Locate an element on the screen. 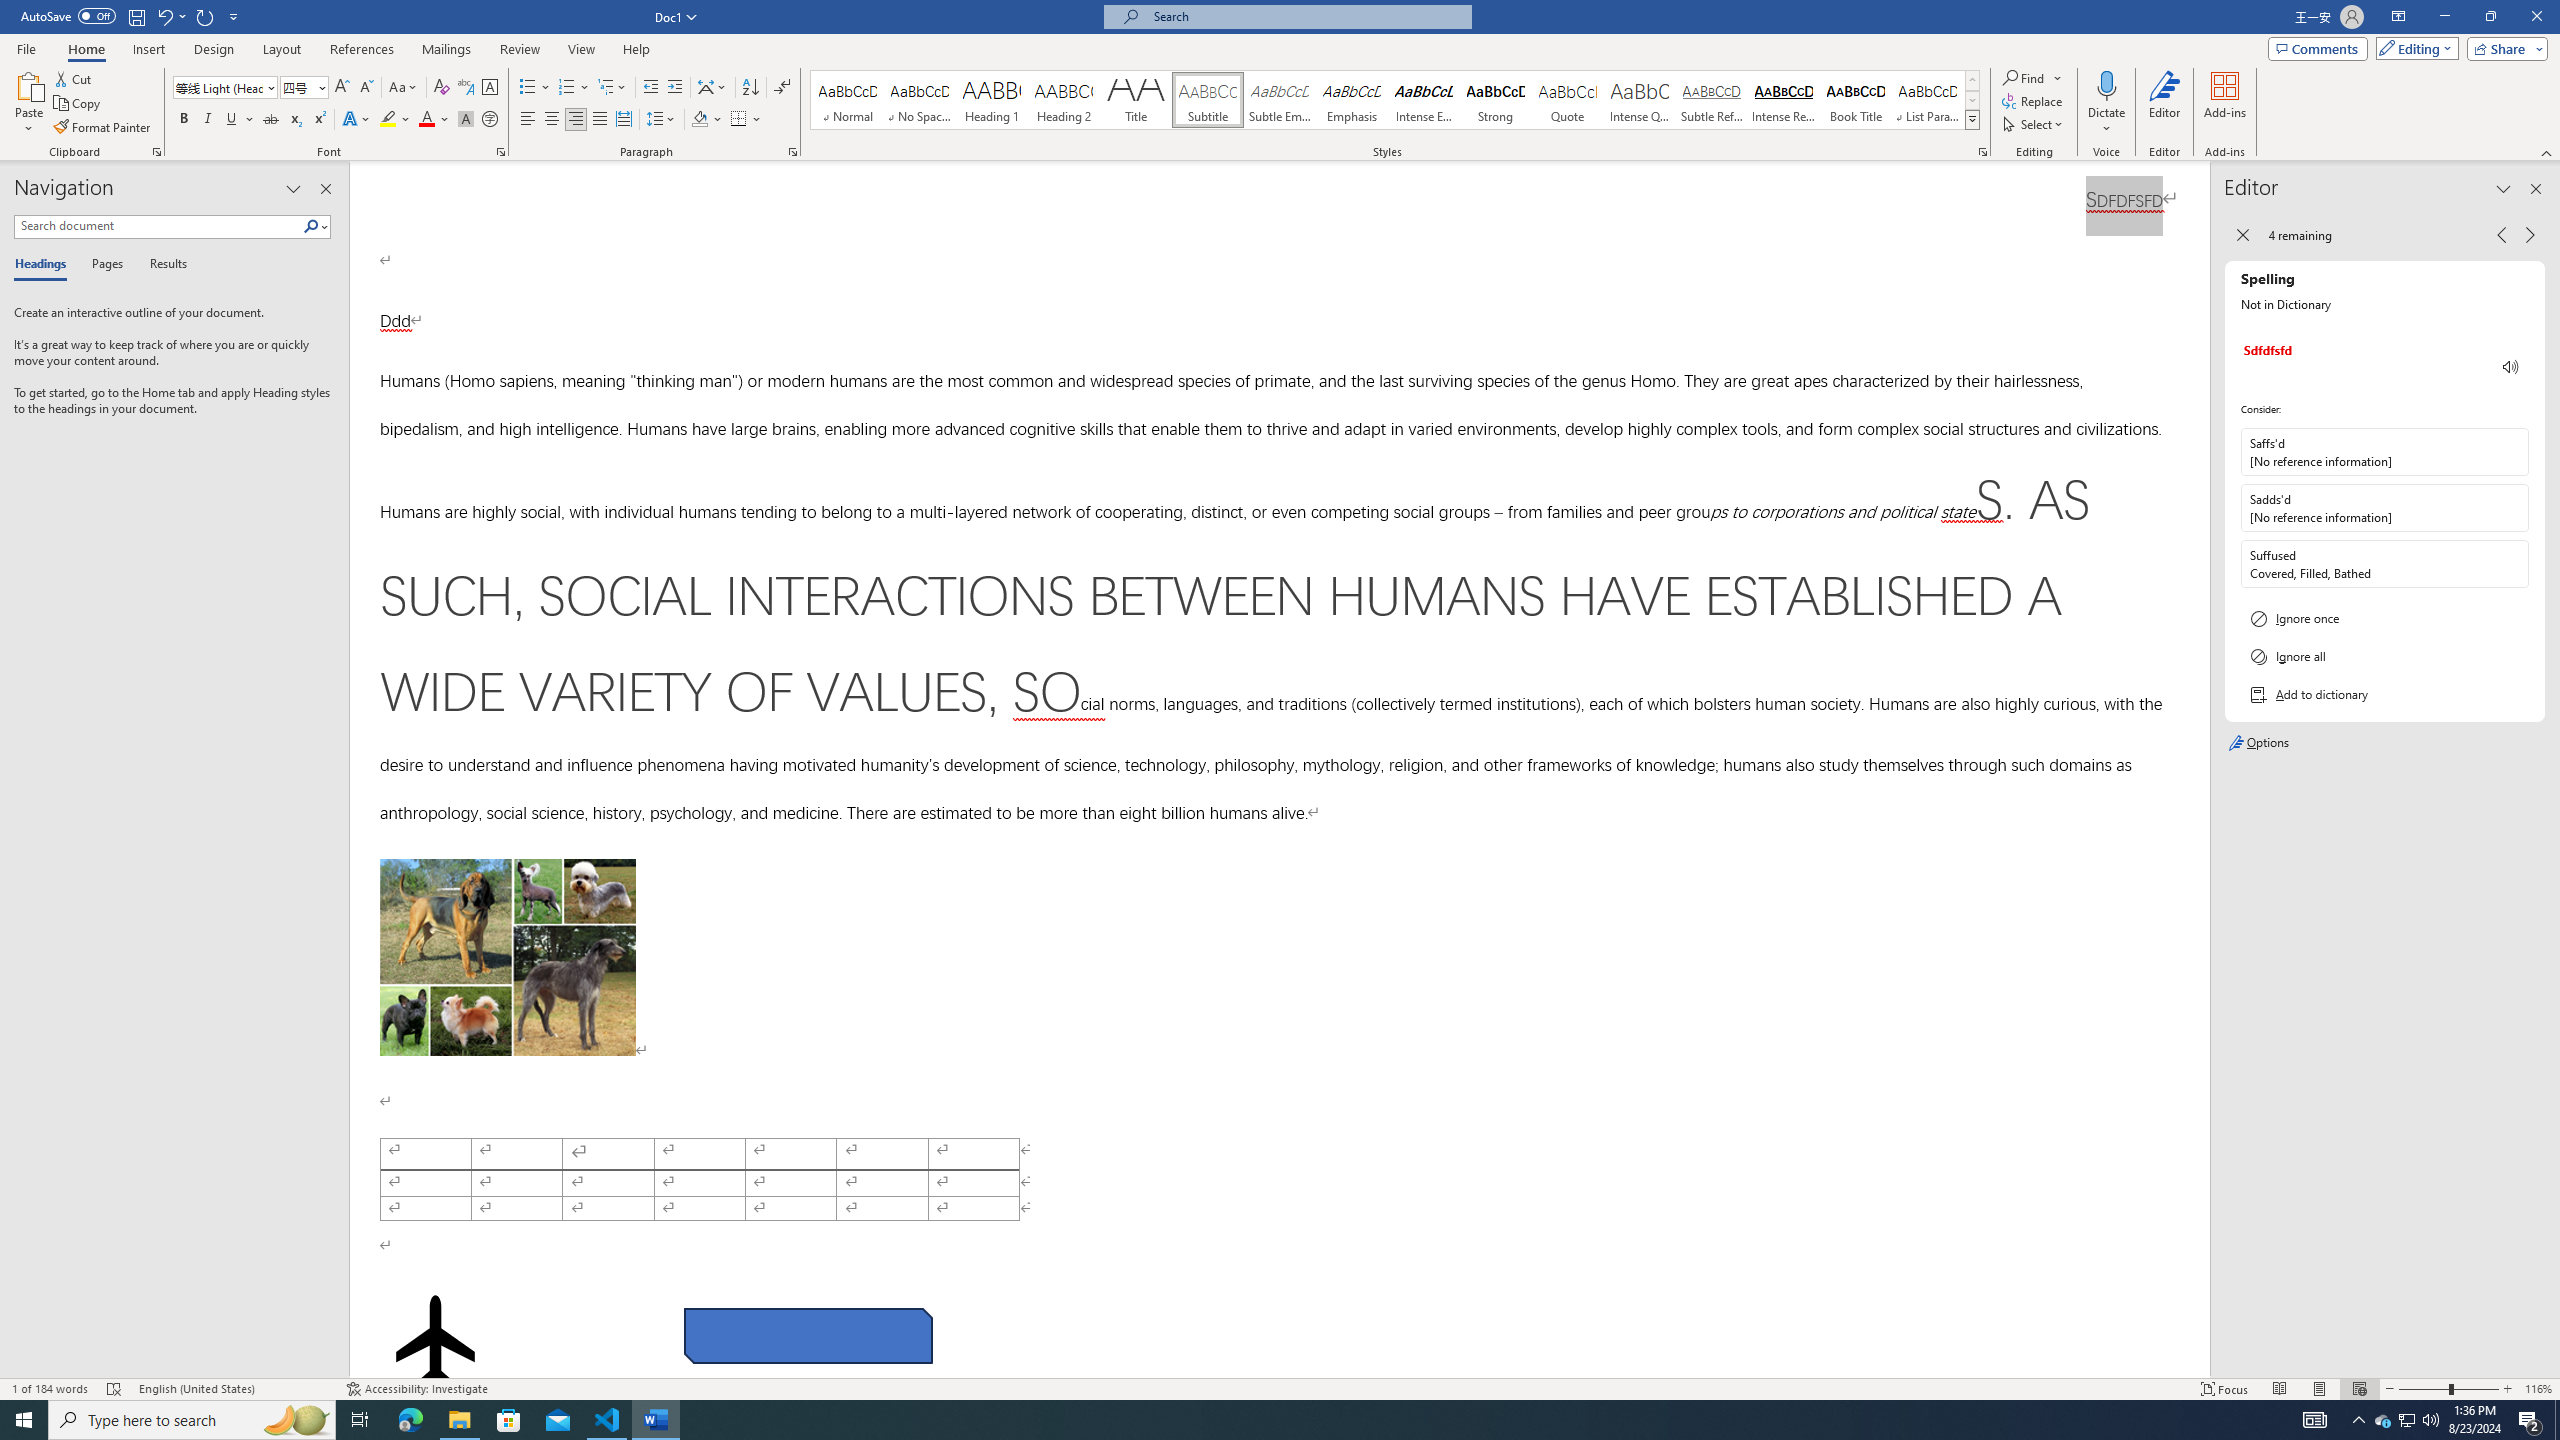 The height and width of the screenshot is (1440, 2560). Next Issue, 4 remaining is located at coordinates (2530, 235).